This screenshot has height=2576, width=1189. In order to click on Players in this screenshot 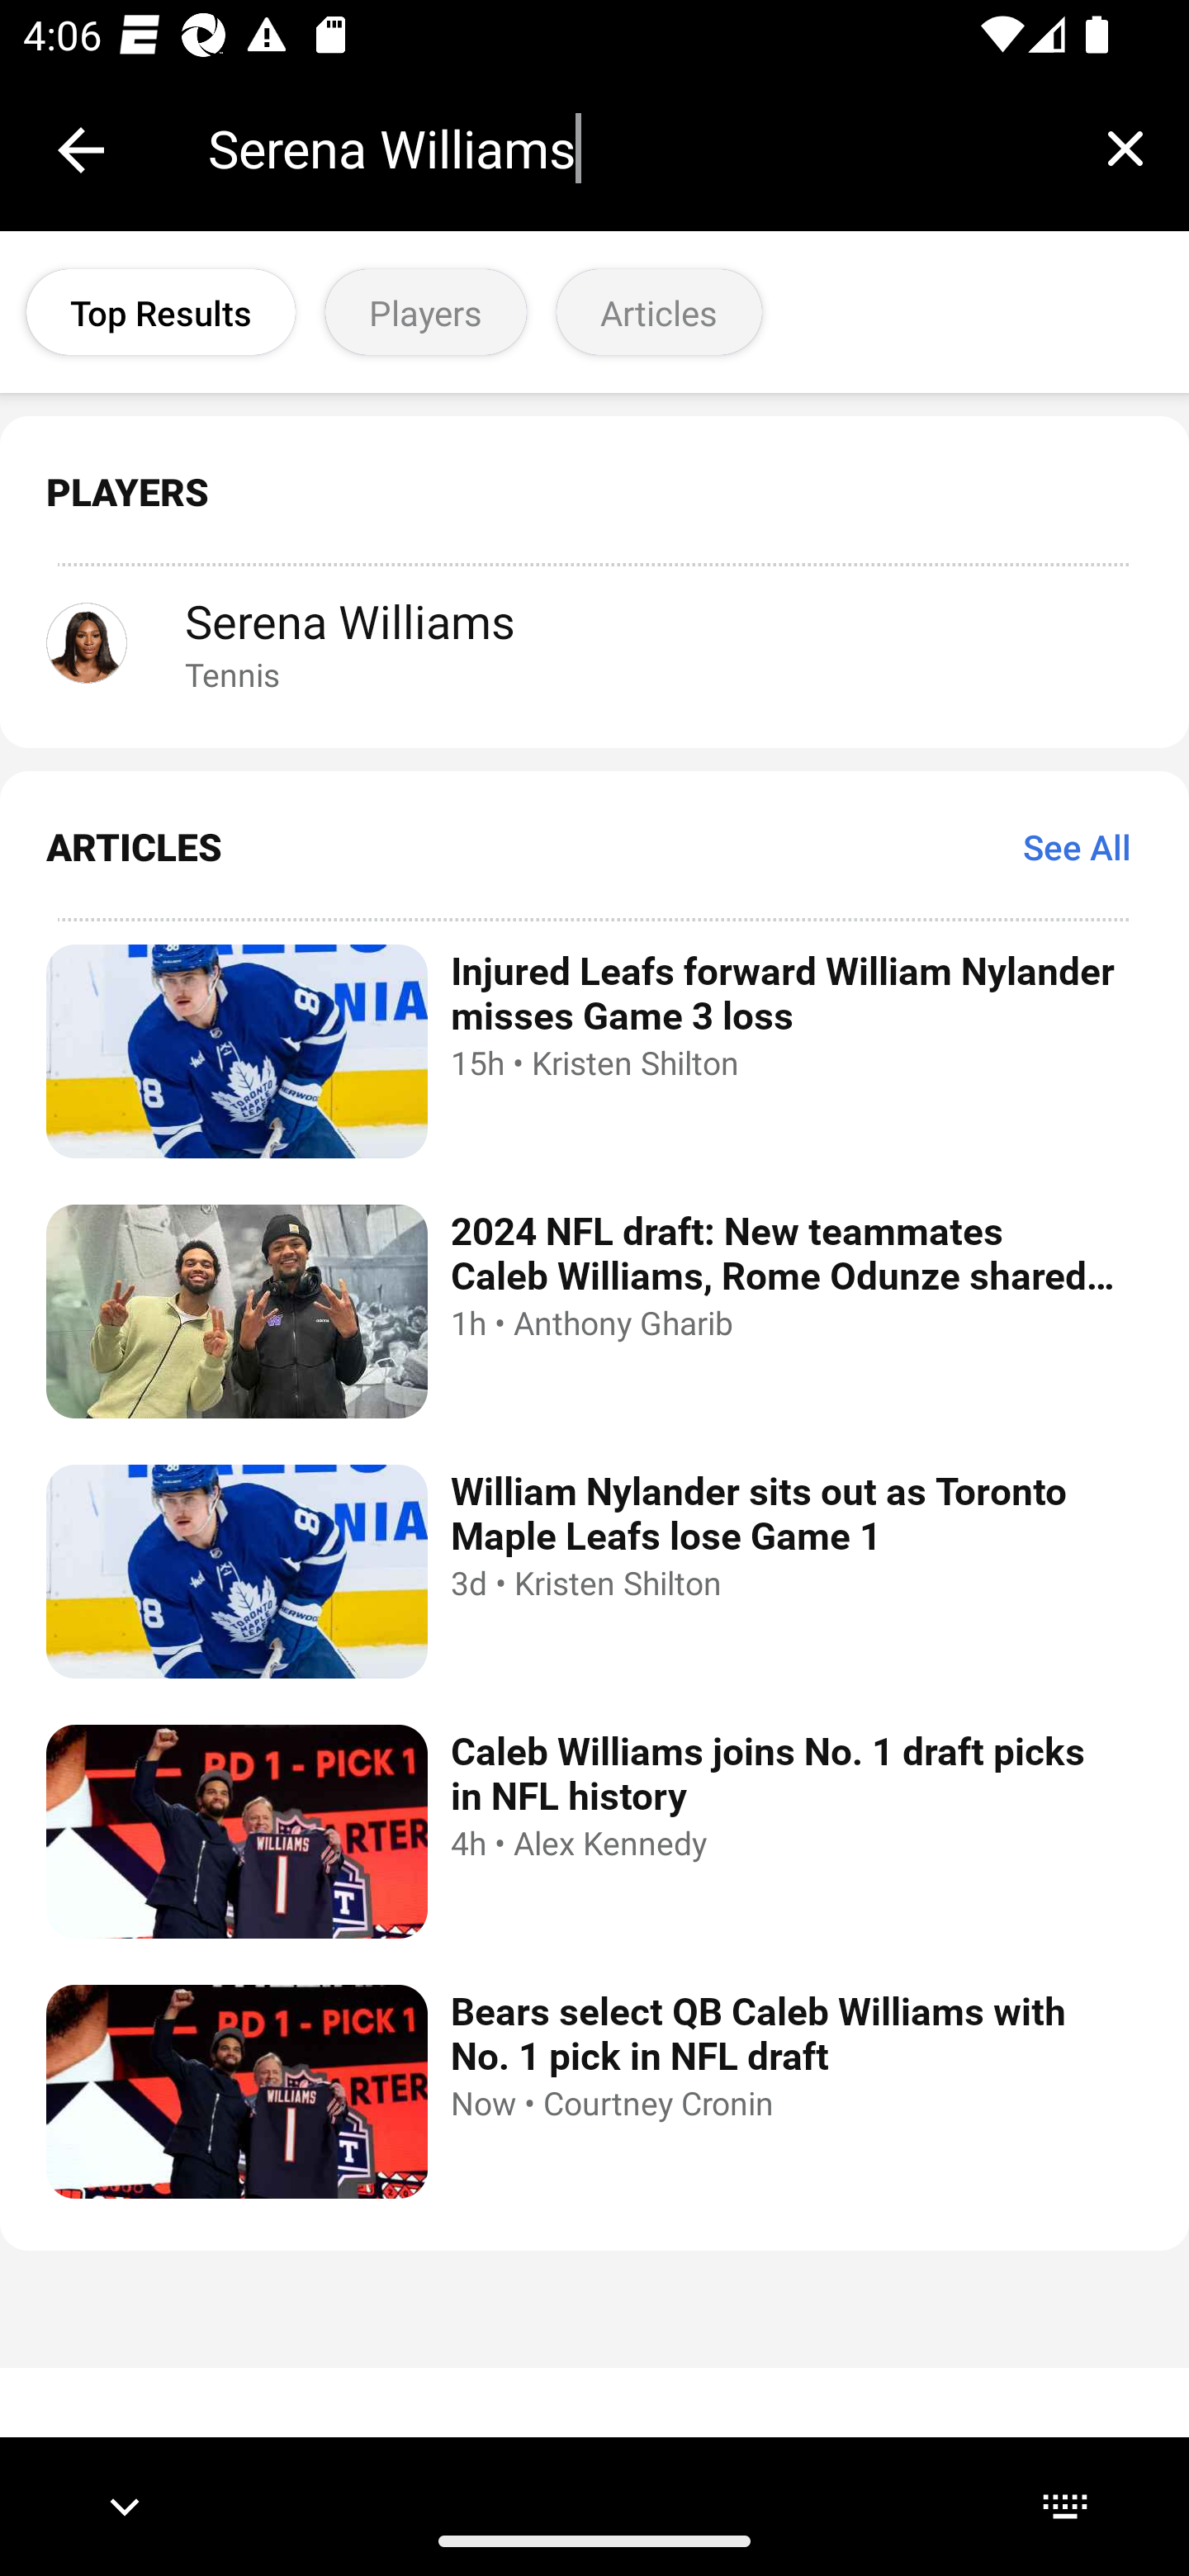, I will do `click(426, 312)`.